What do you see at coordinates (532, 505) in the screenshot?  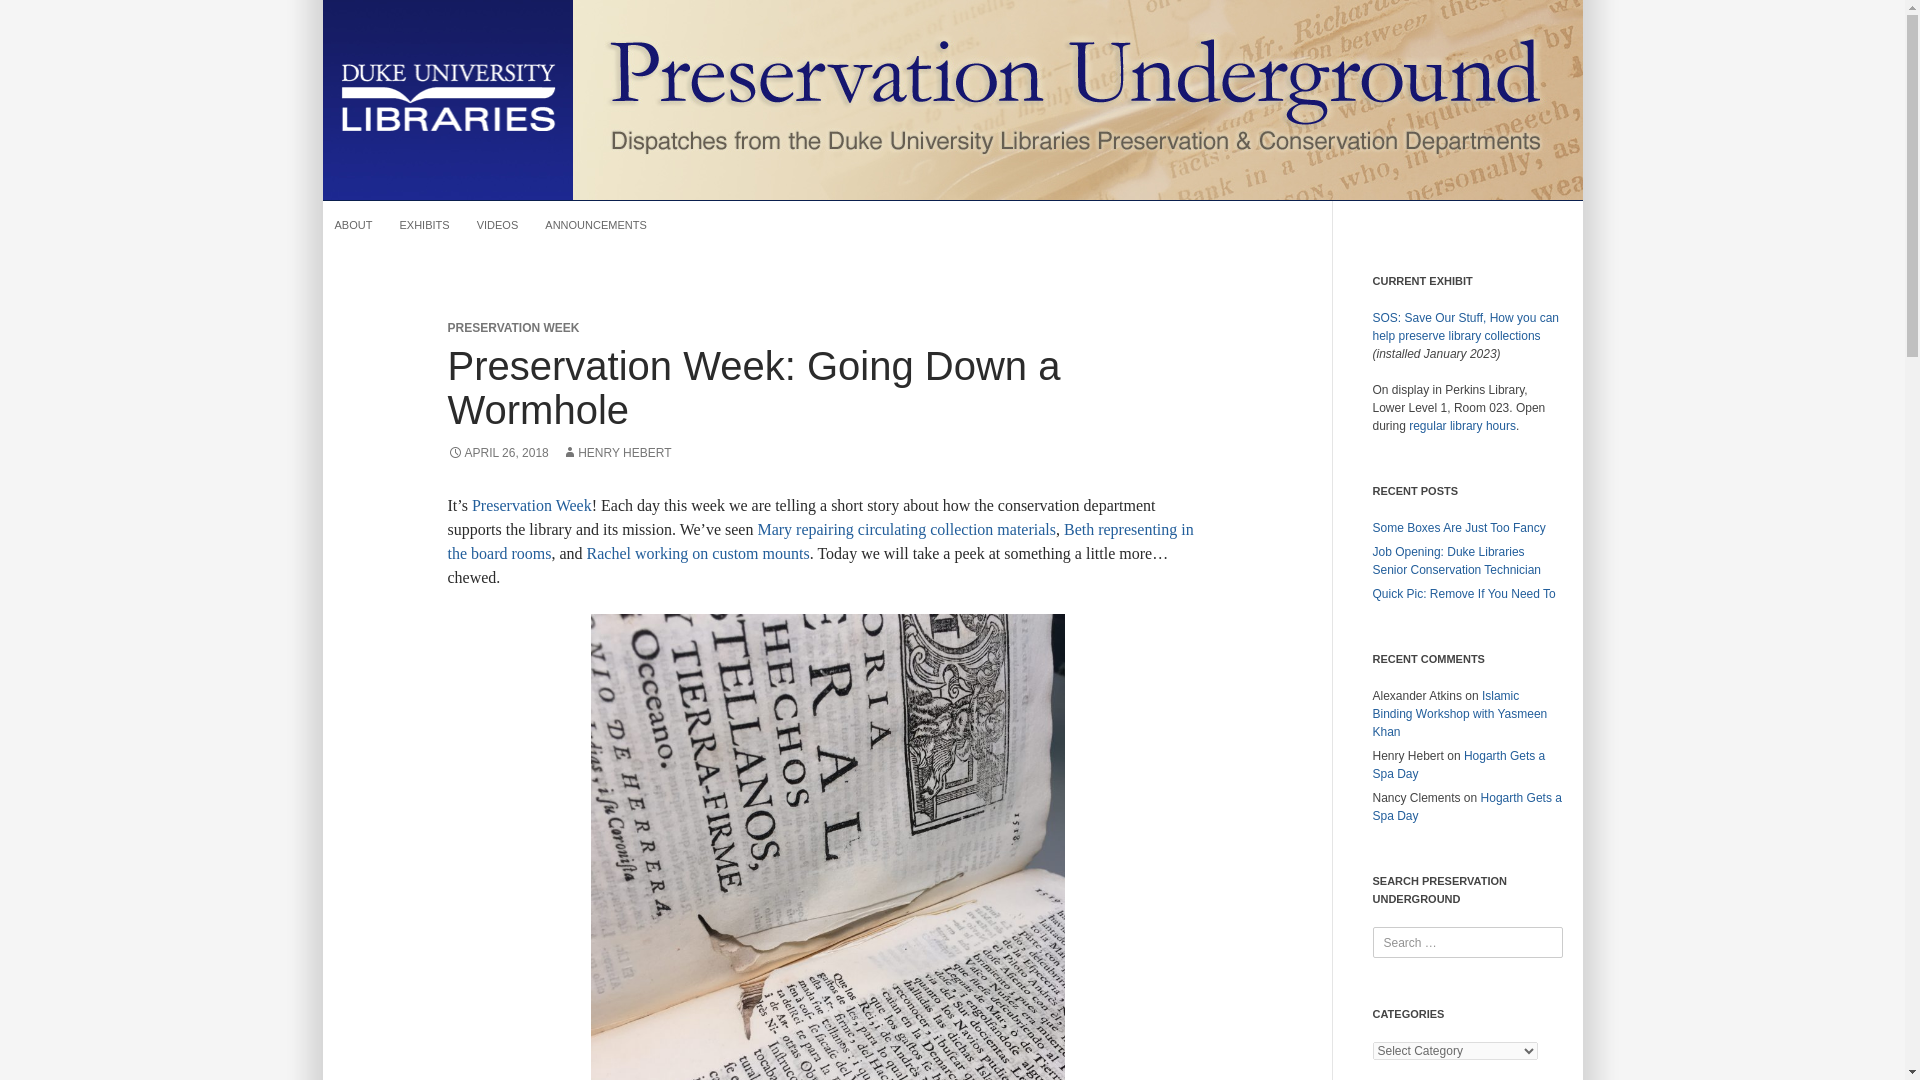 I see `Preservation Week` at bounding box center [532, 505].